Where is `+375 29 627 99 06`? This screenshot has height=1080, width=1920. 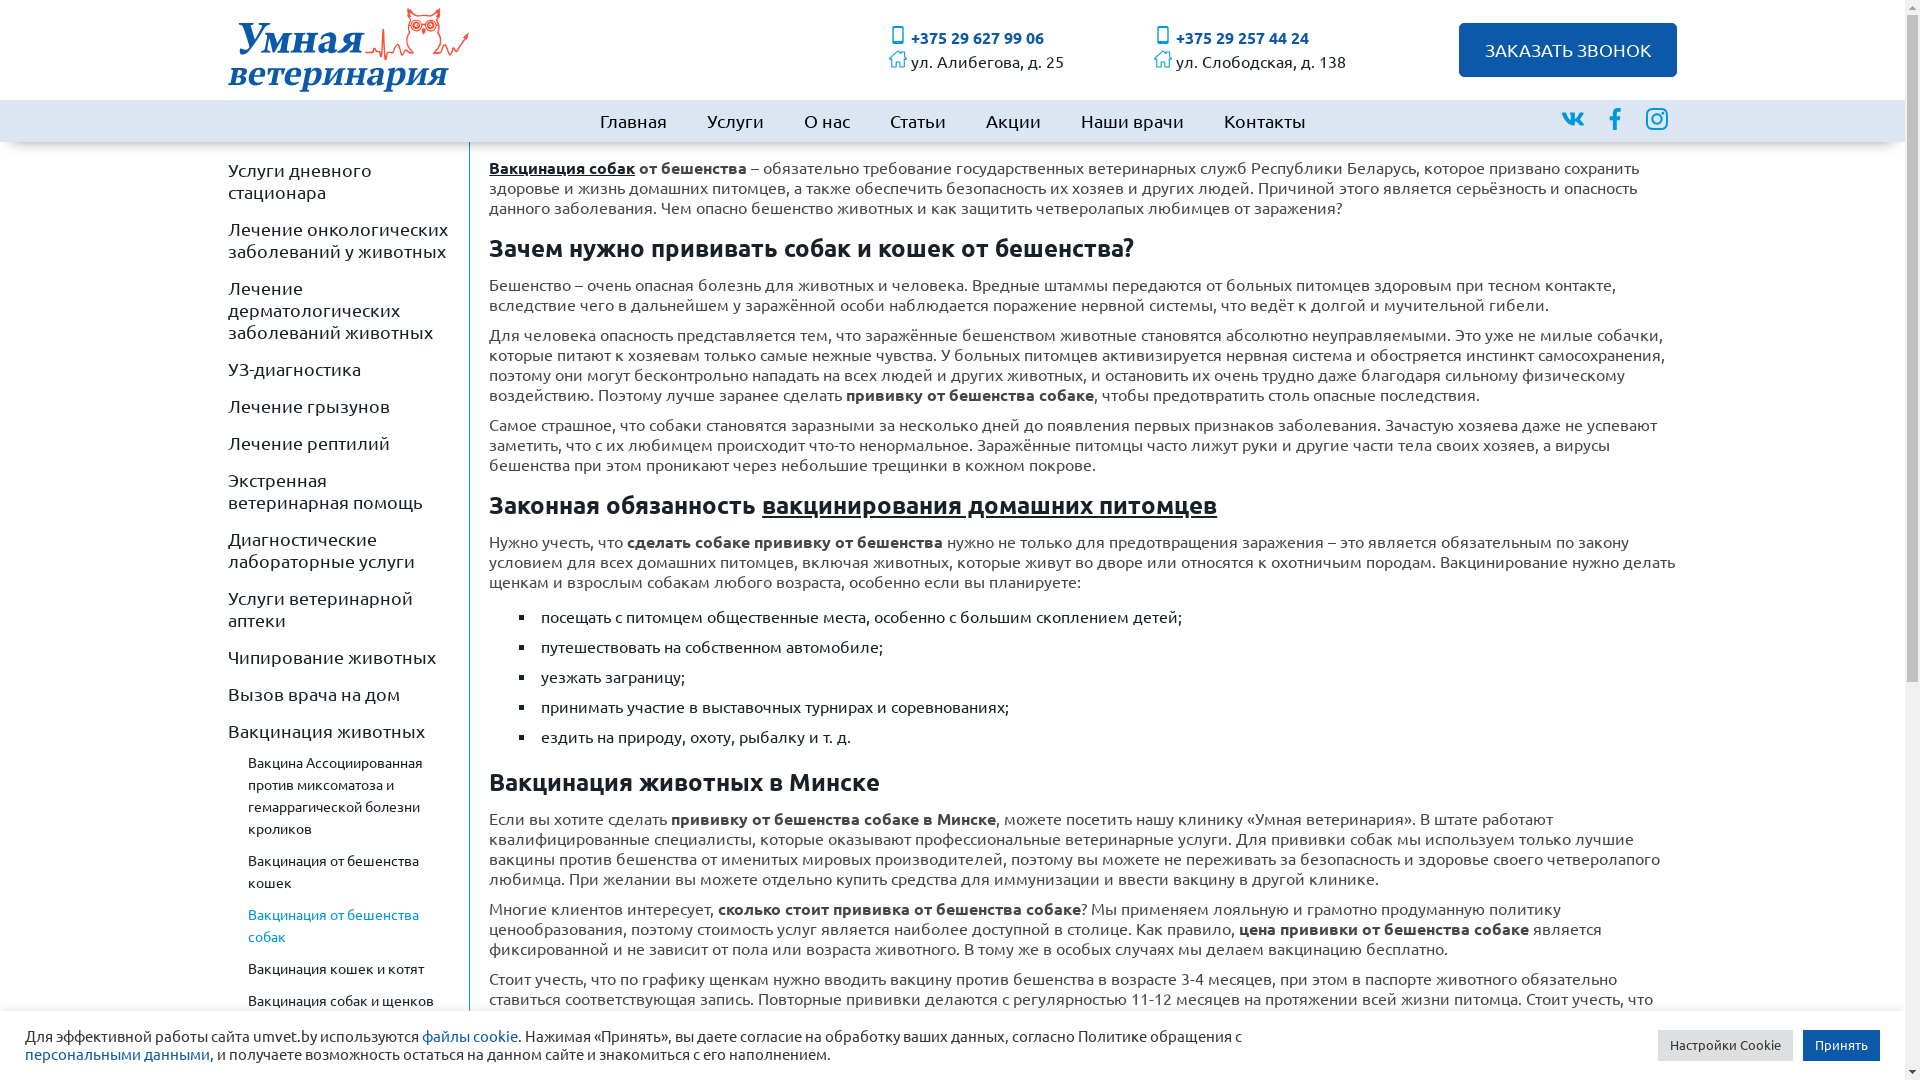 +375 29 627 99 06 is located at coordinates (966, 38).